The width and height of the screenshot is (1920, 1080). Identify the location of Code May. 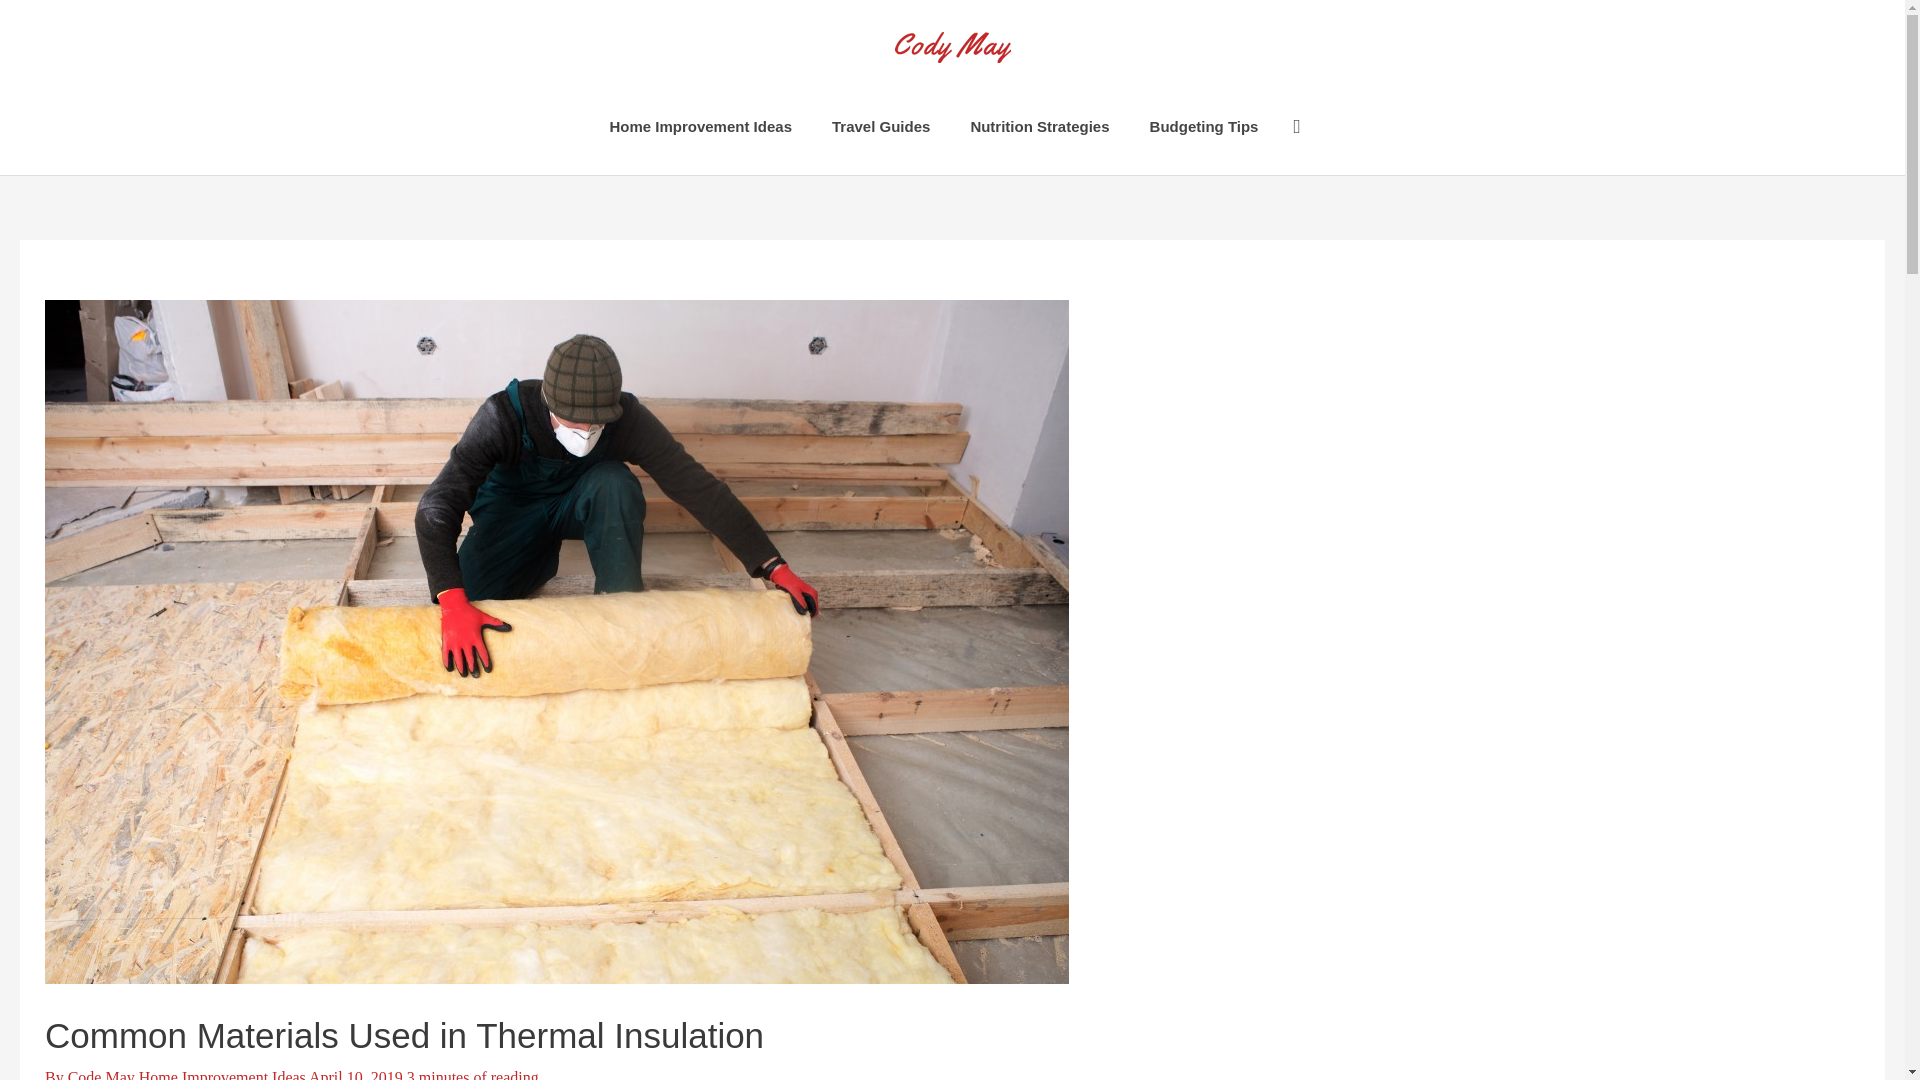
(102, 1074).